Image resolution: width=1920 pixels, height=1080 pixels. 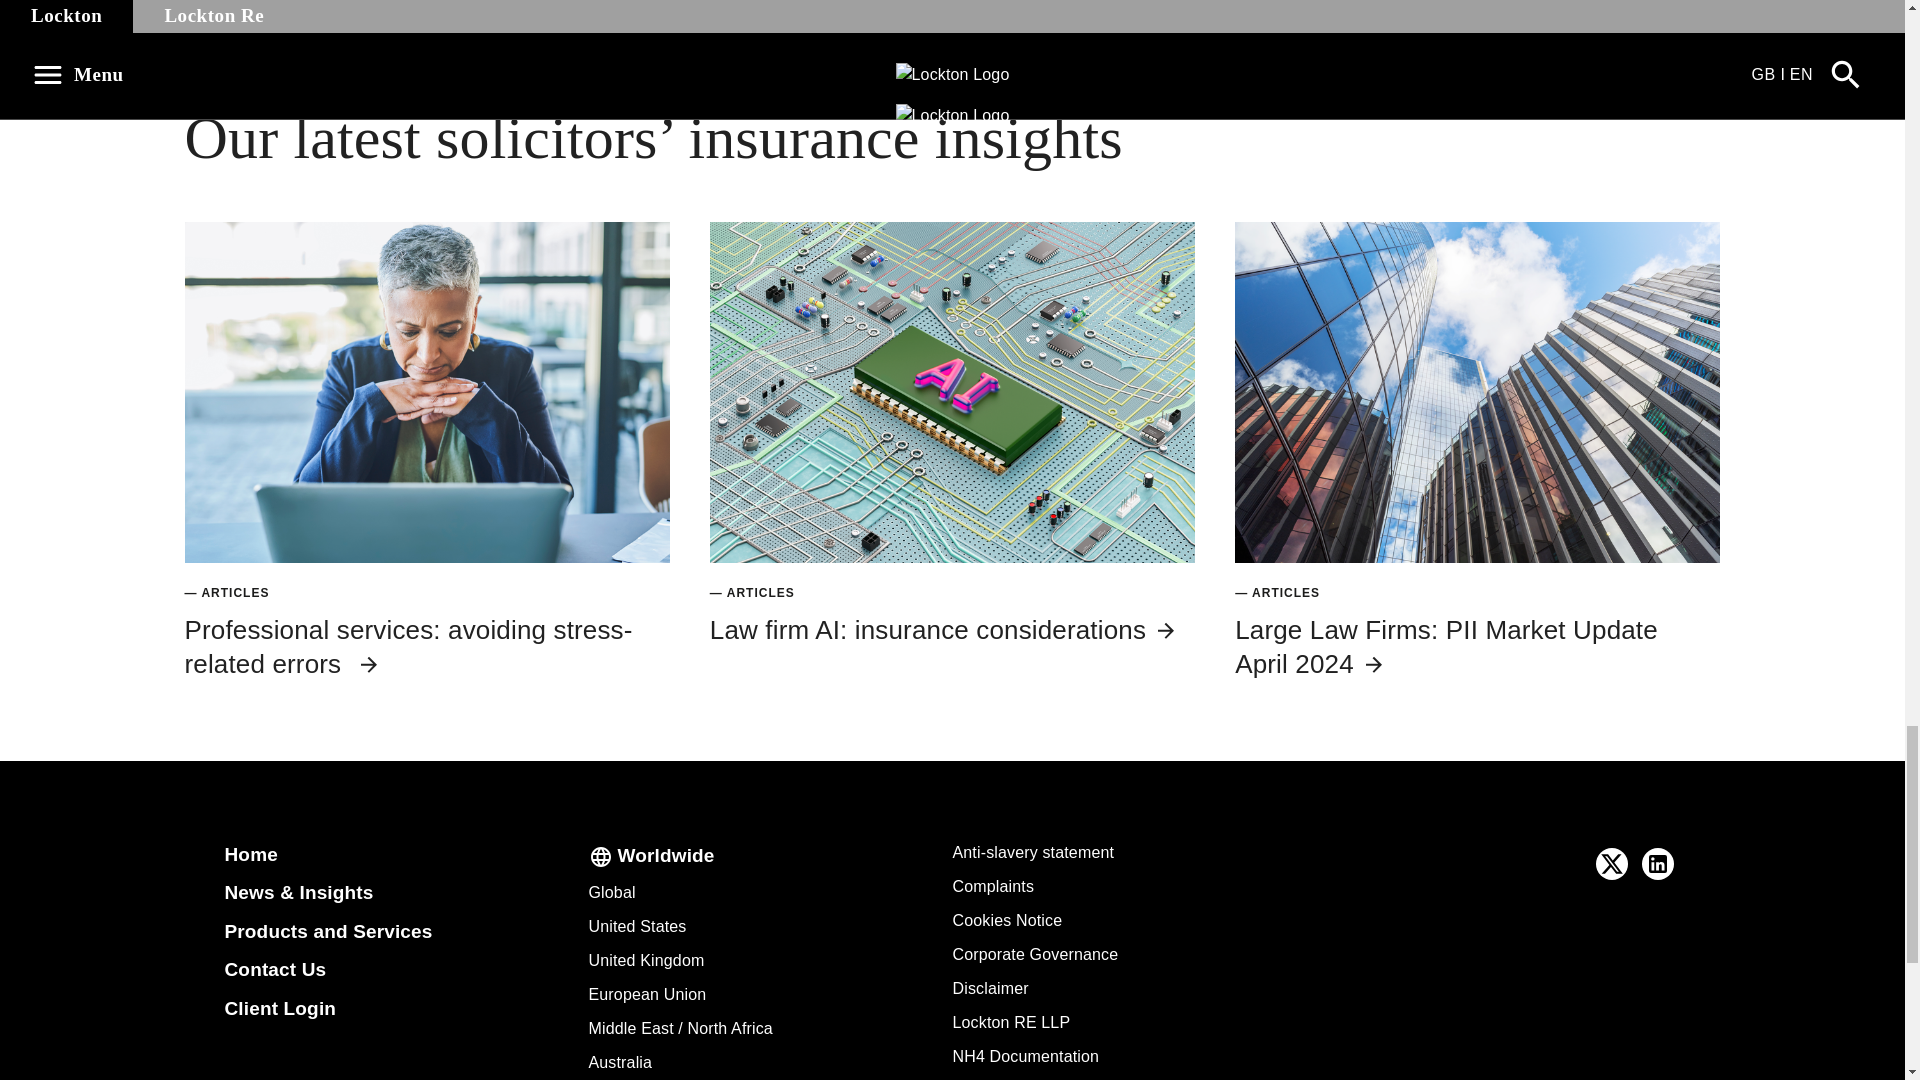 I want to click on Large Law Firms: PII Market Update April 2024, so click(x=1446, y=646).